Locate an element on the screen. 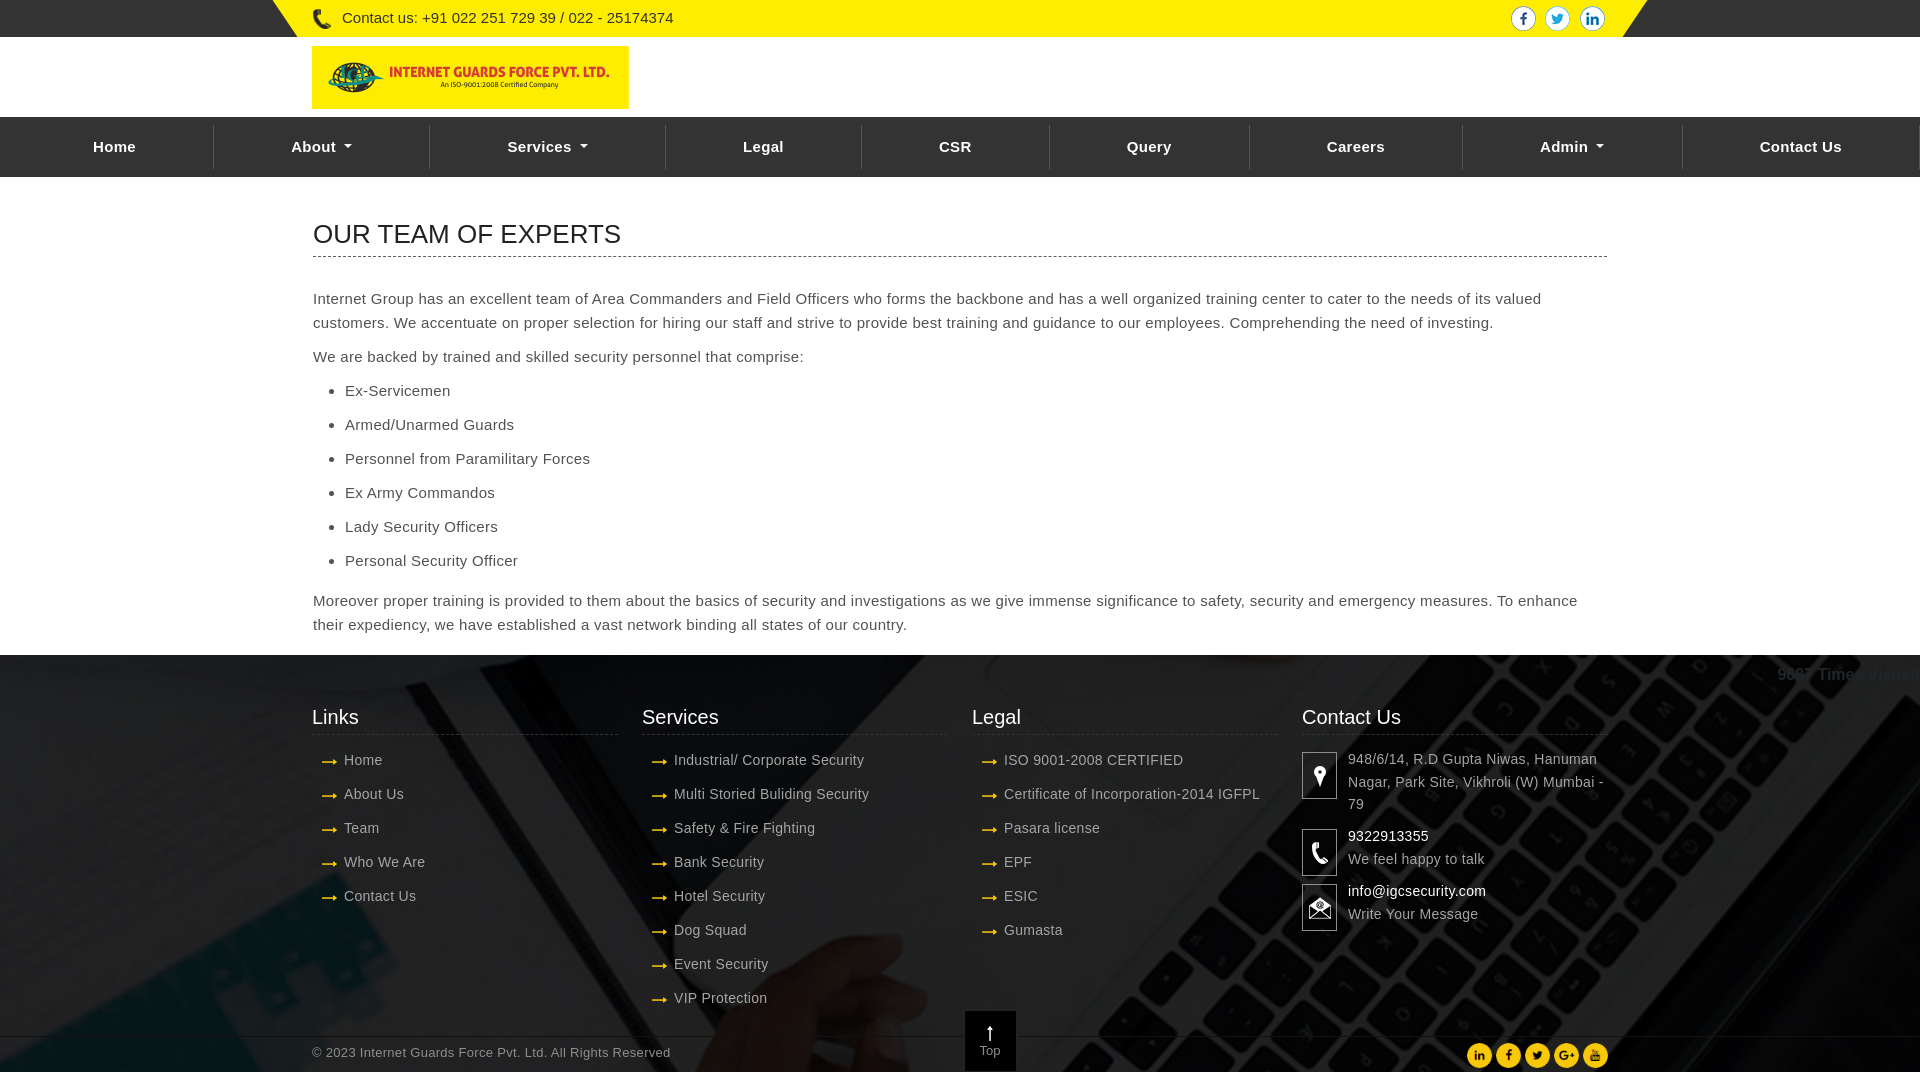 Image resolution: width=1920 pixels, height=1080 pixels. Who We Are is located at coordinates (384, 862).